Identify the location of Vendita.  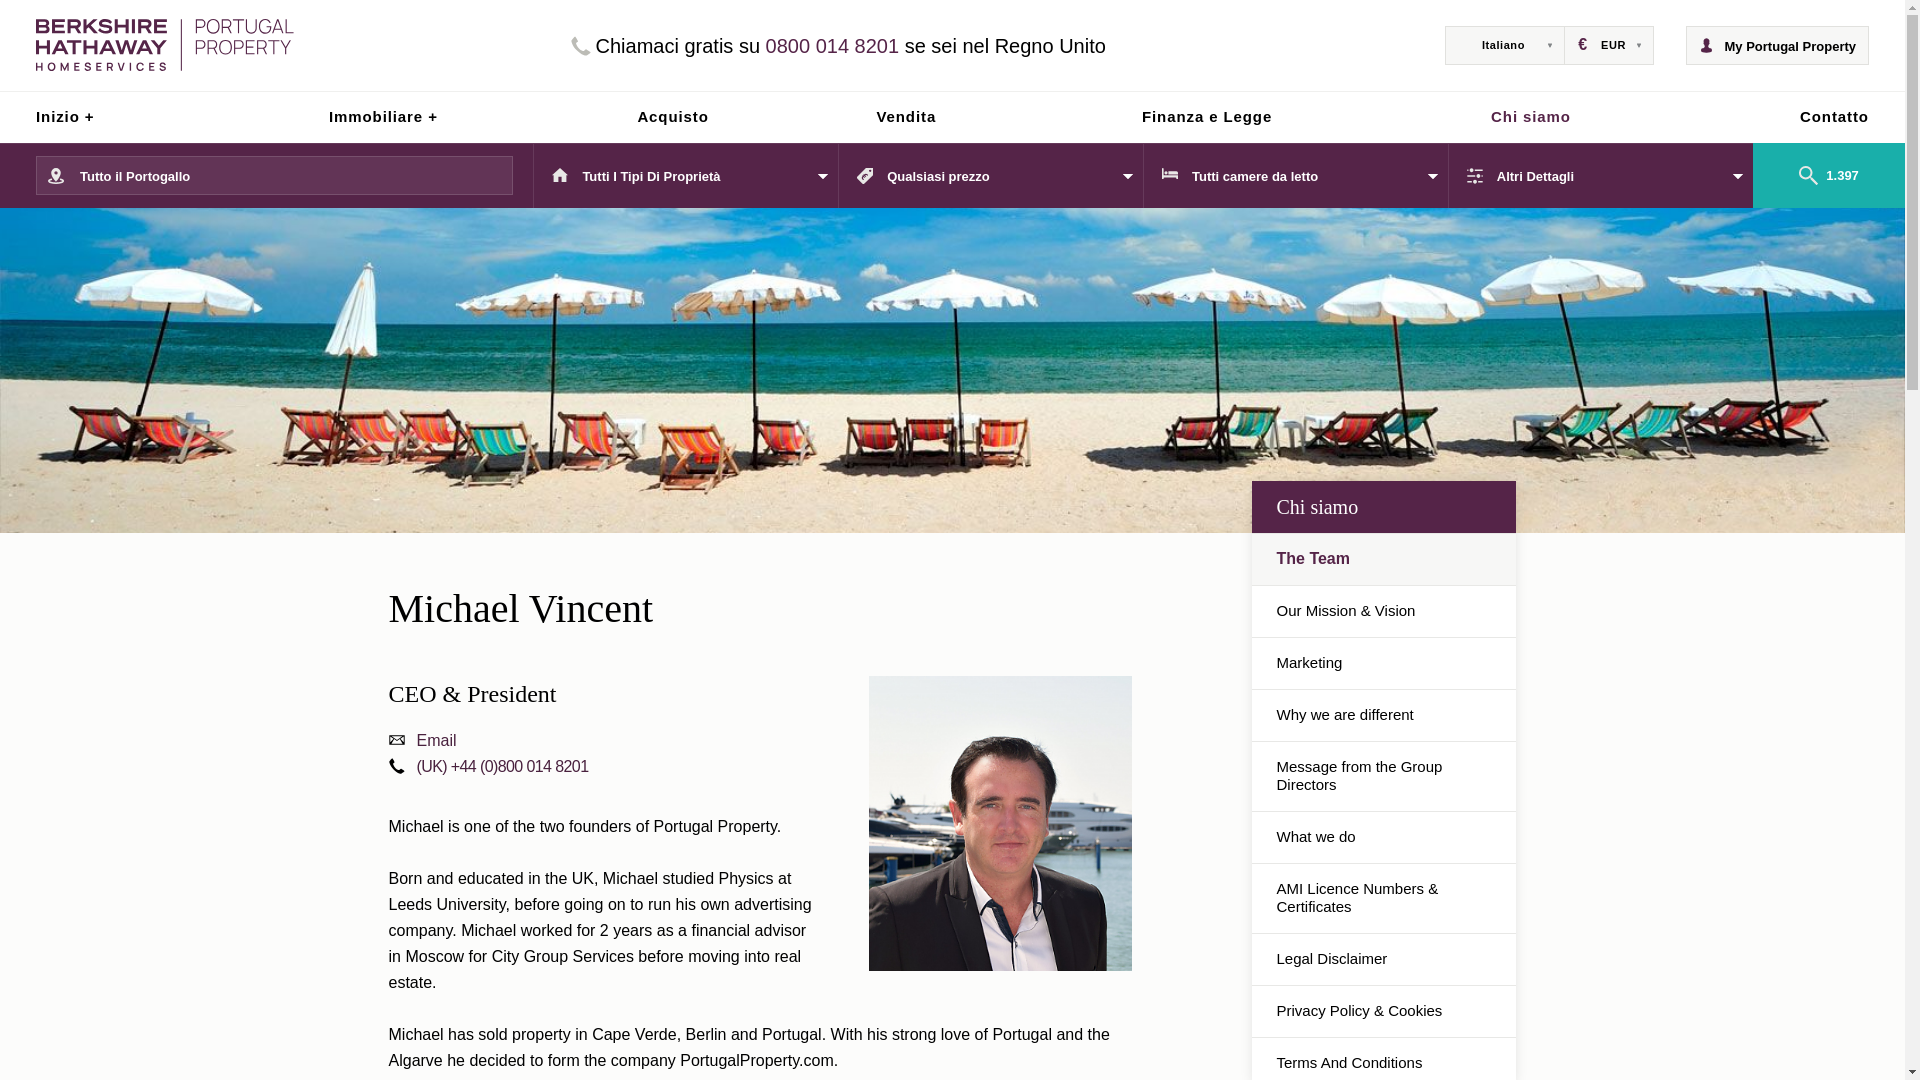
(906, 116).